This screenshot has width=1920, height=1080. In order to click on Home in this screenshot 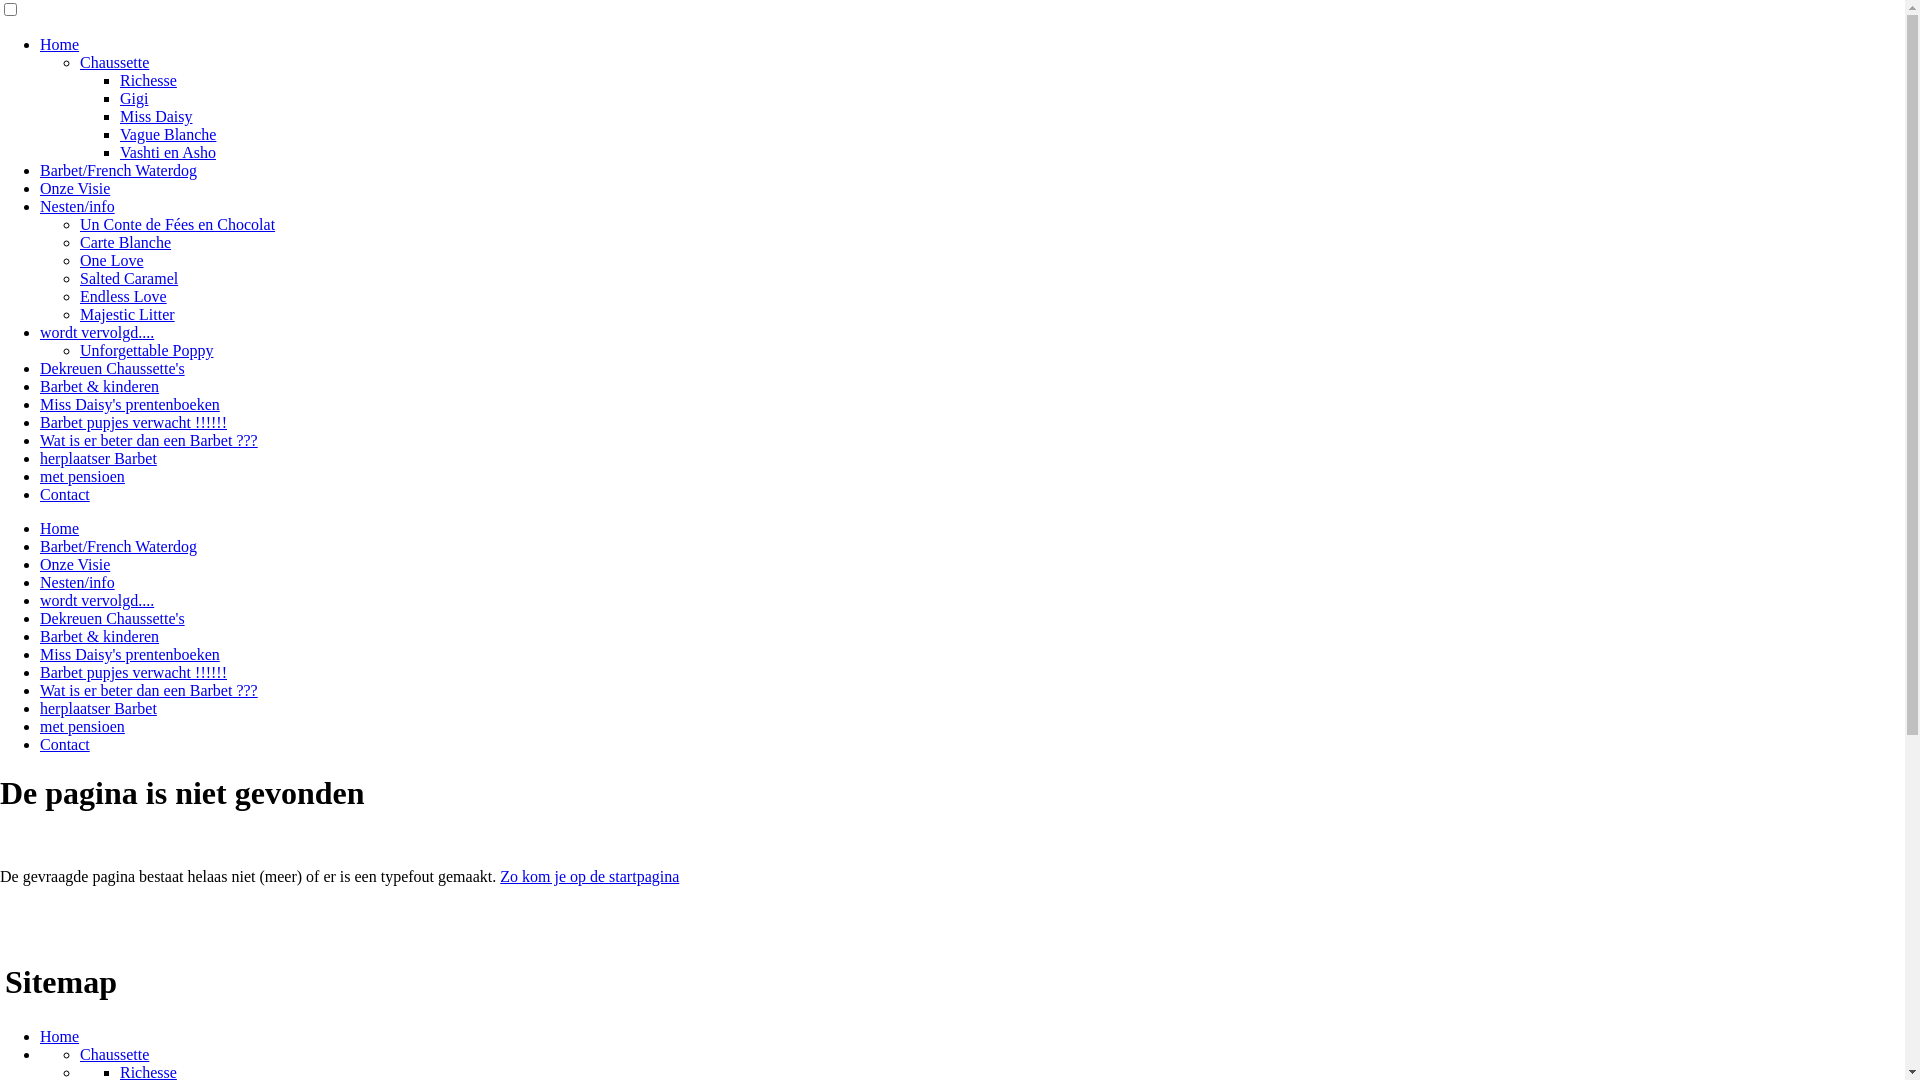, I will do `click(60, 1036)`.